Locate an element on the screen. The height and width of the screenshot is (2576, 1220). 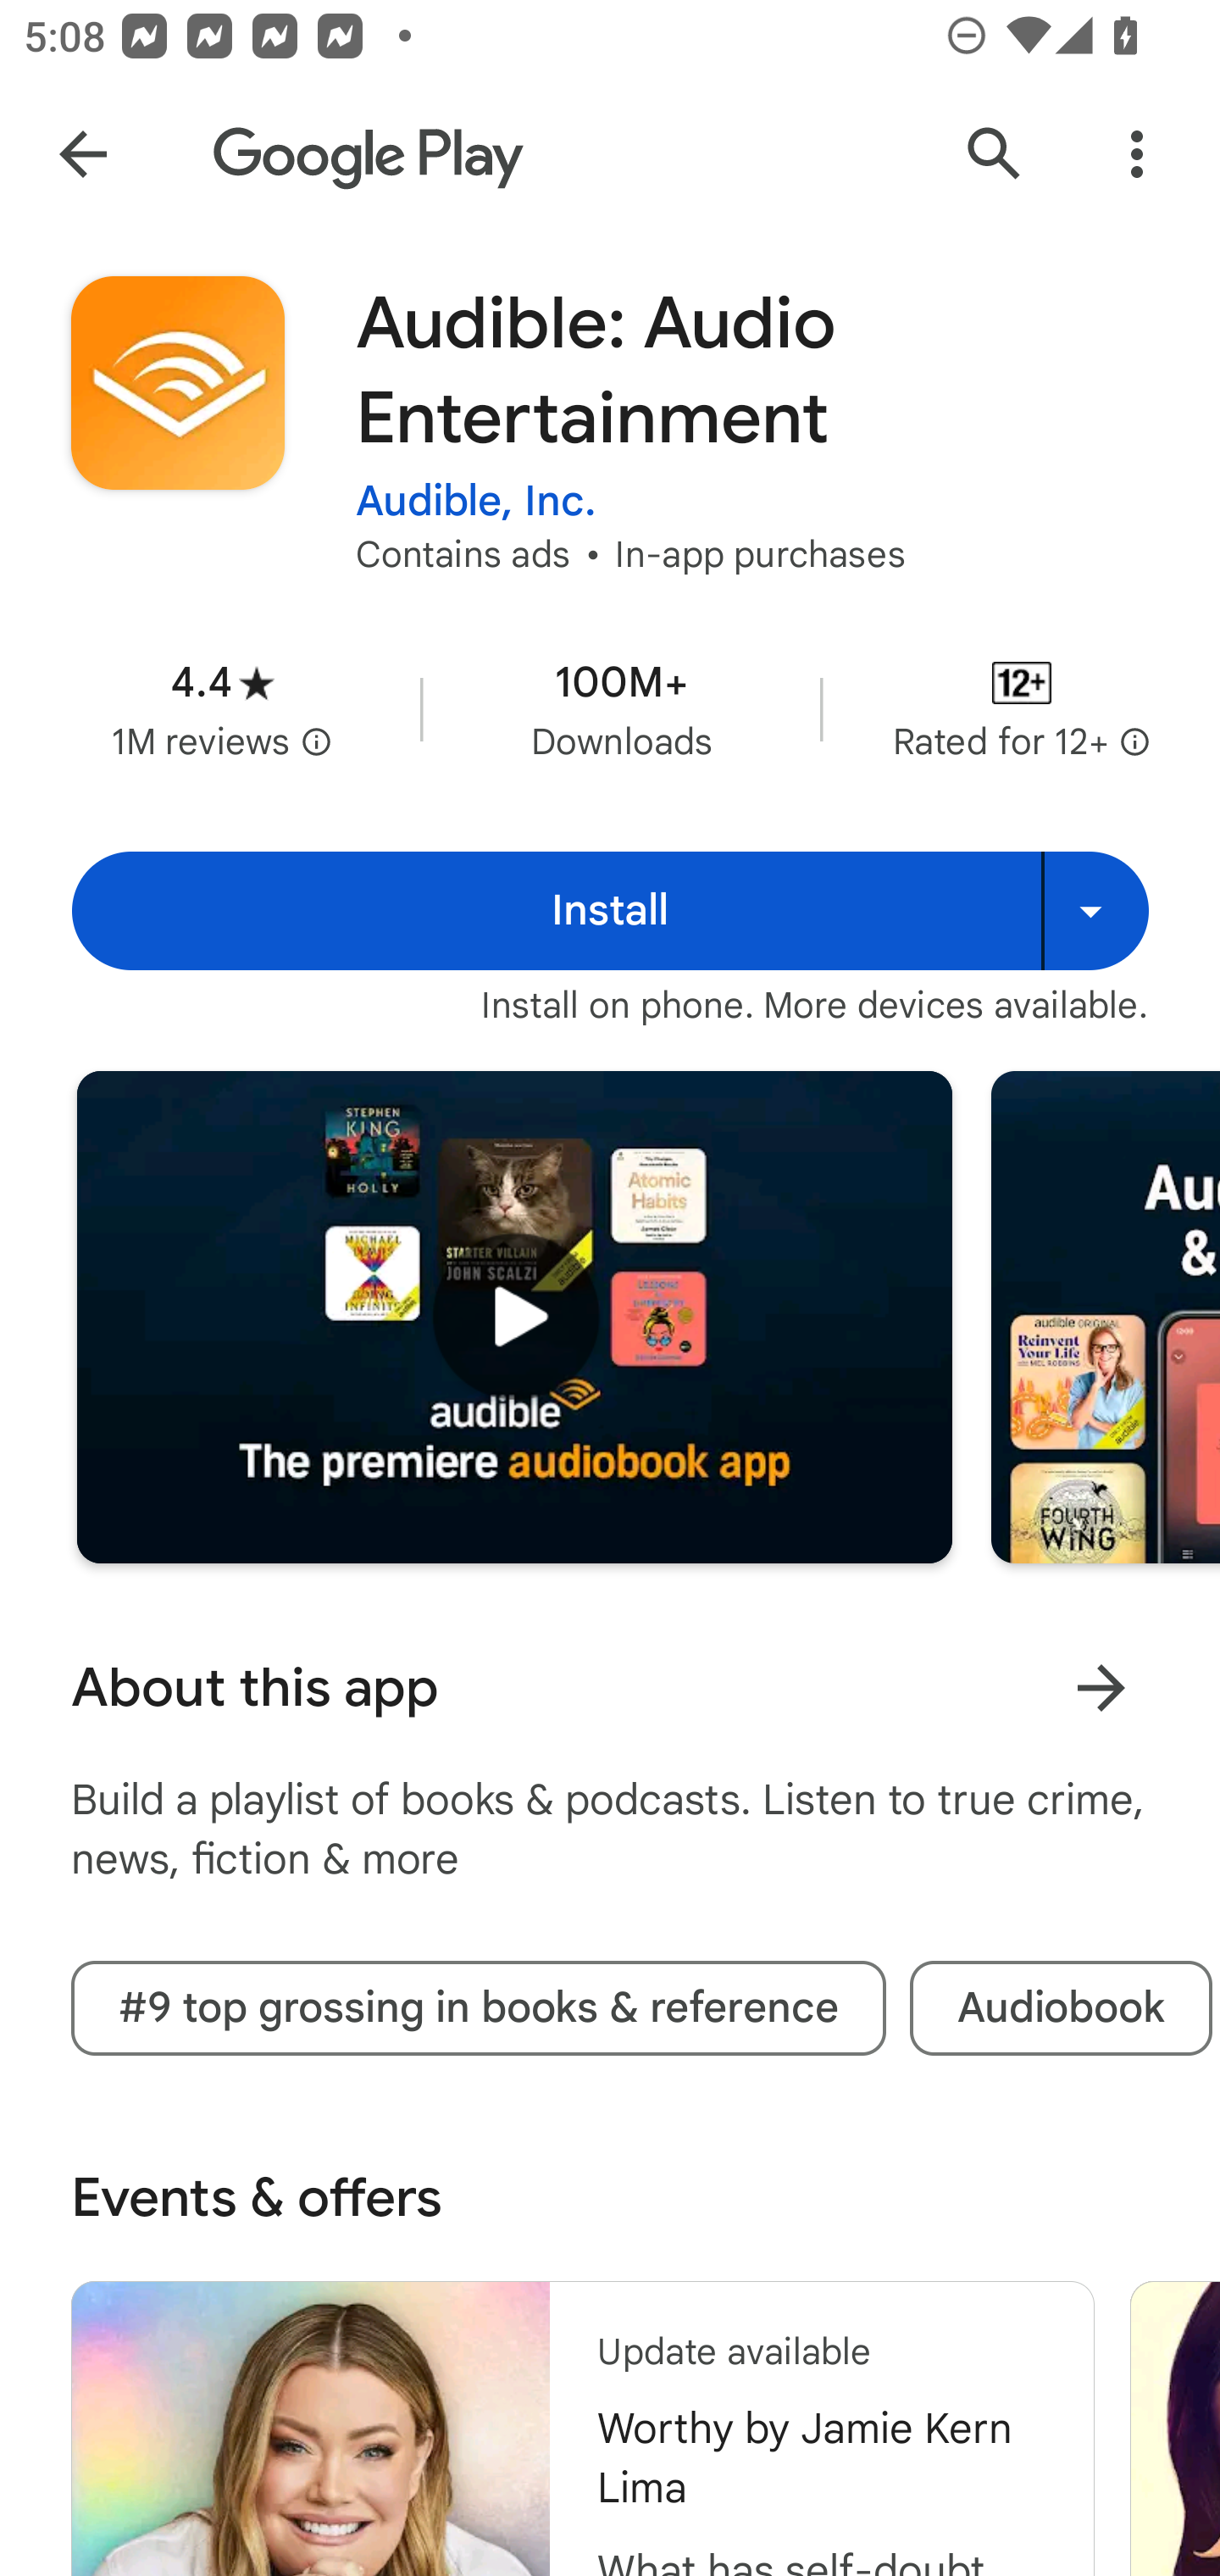
Content rating Rated for 12+ is located at coordinates (1022, 708).